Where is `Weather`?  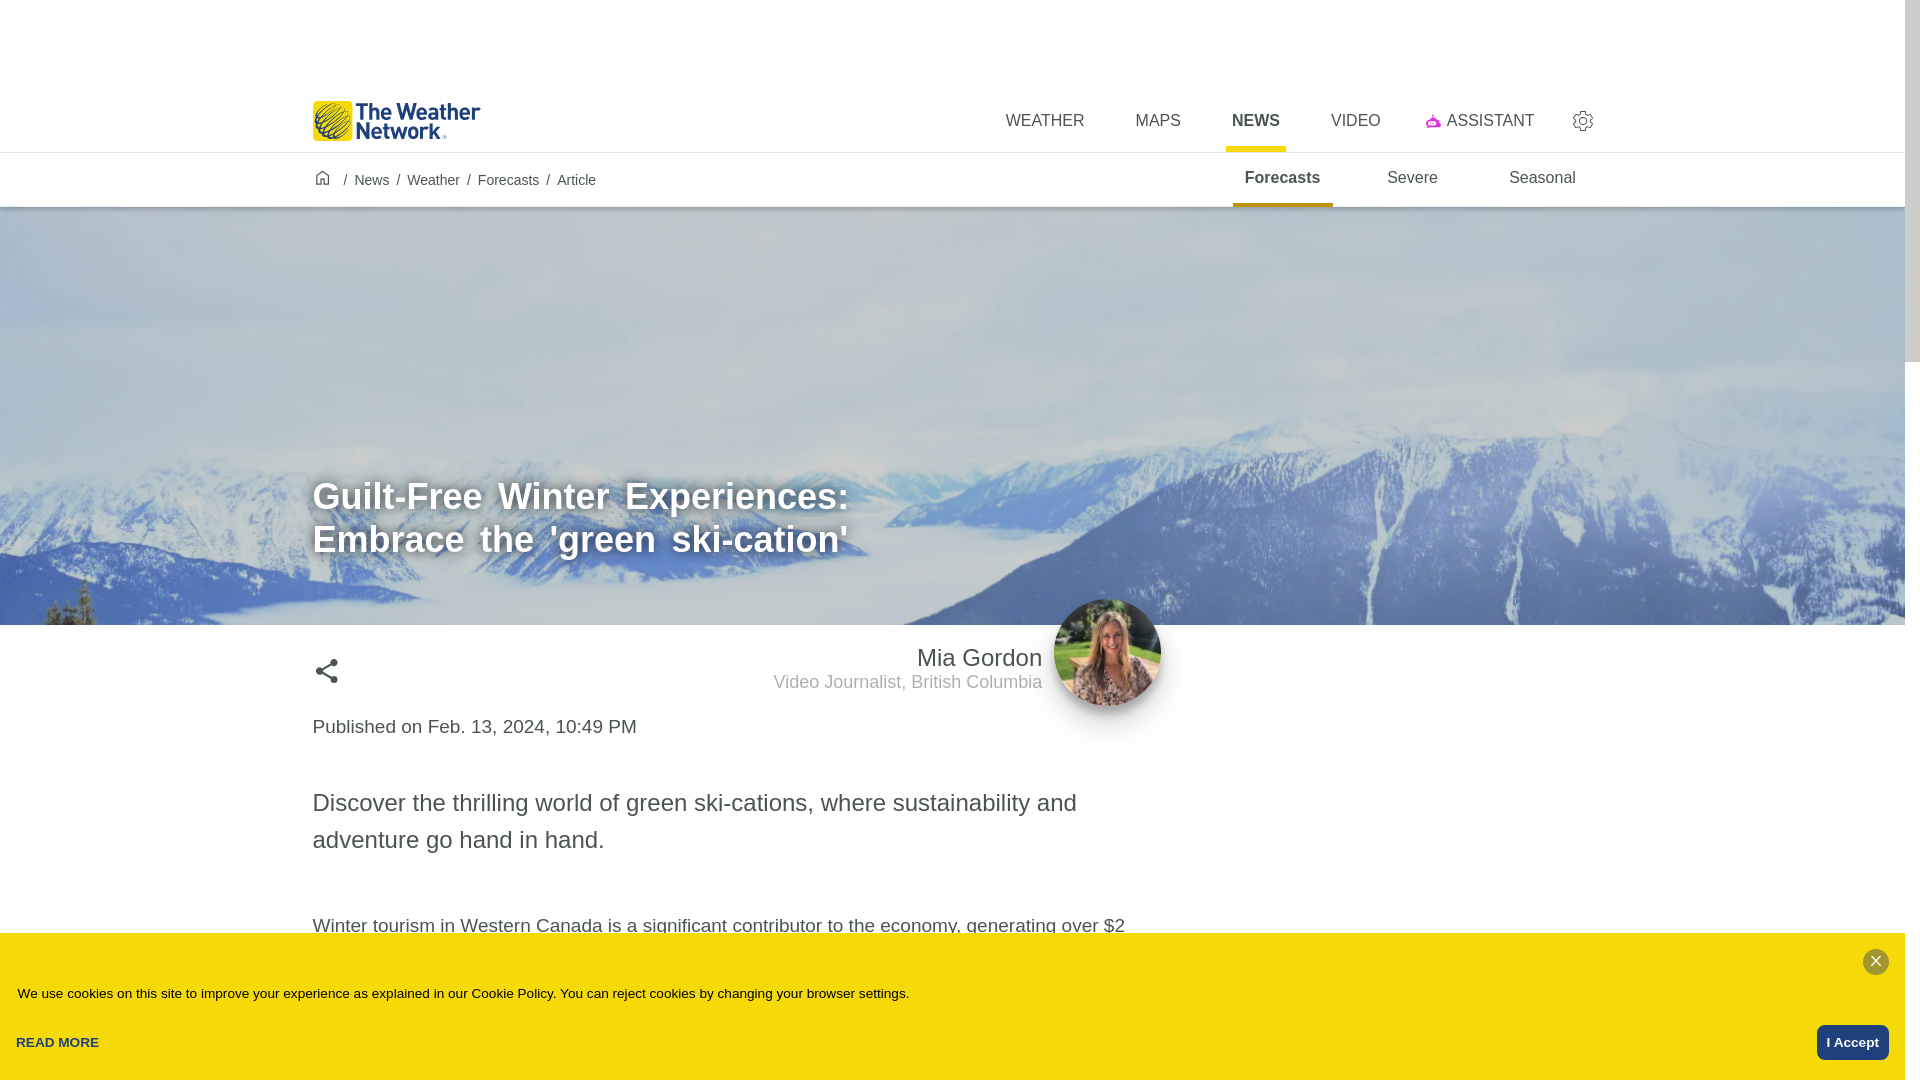 Weather is located at coordinates (1256, 120).